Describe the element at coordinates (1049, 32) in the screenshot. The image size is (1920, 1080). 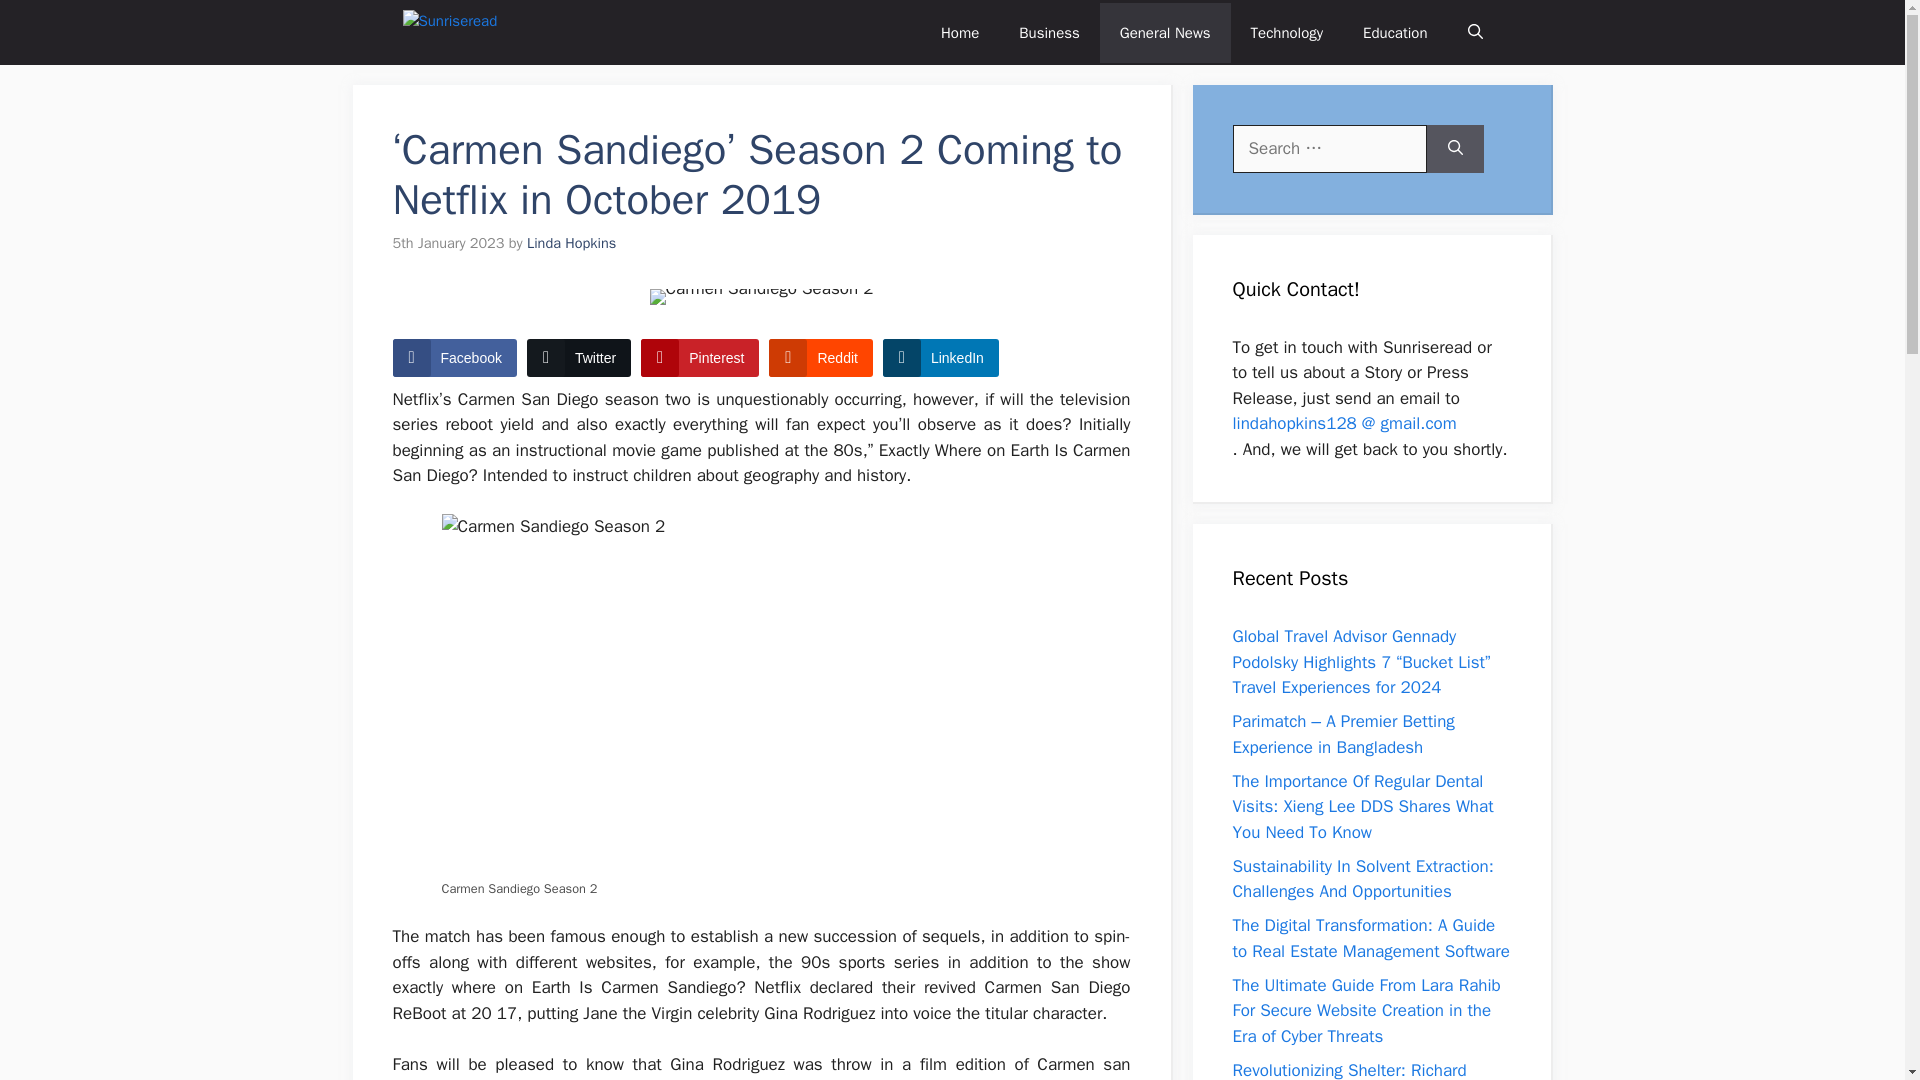
I see `Business` at that location.